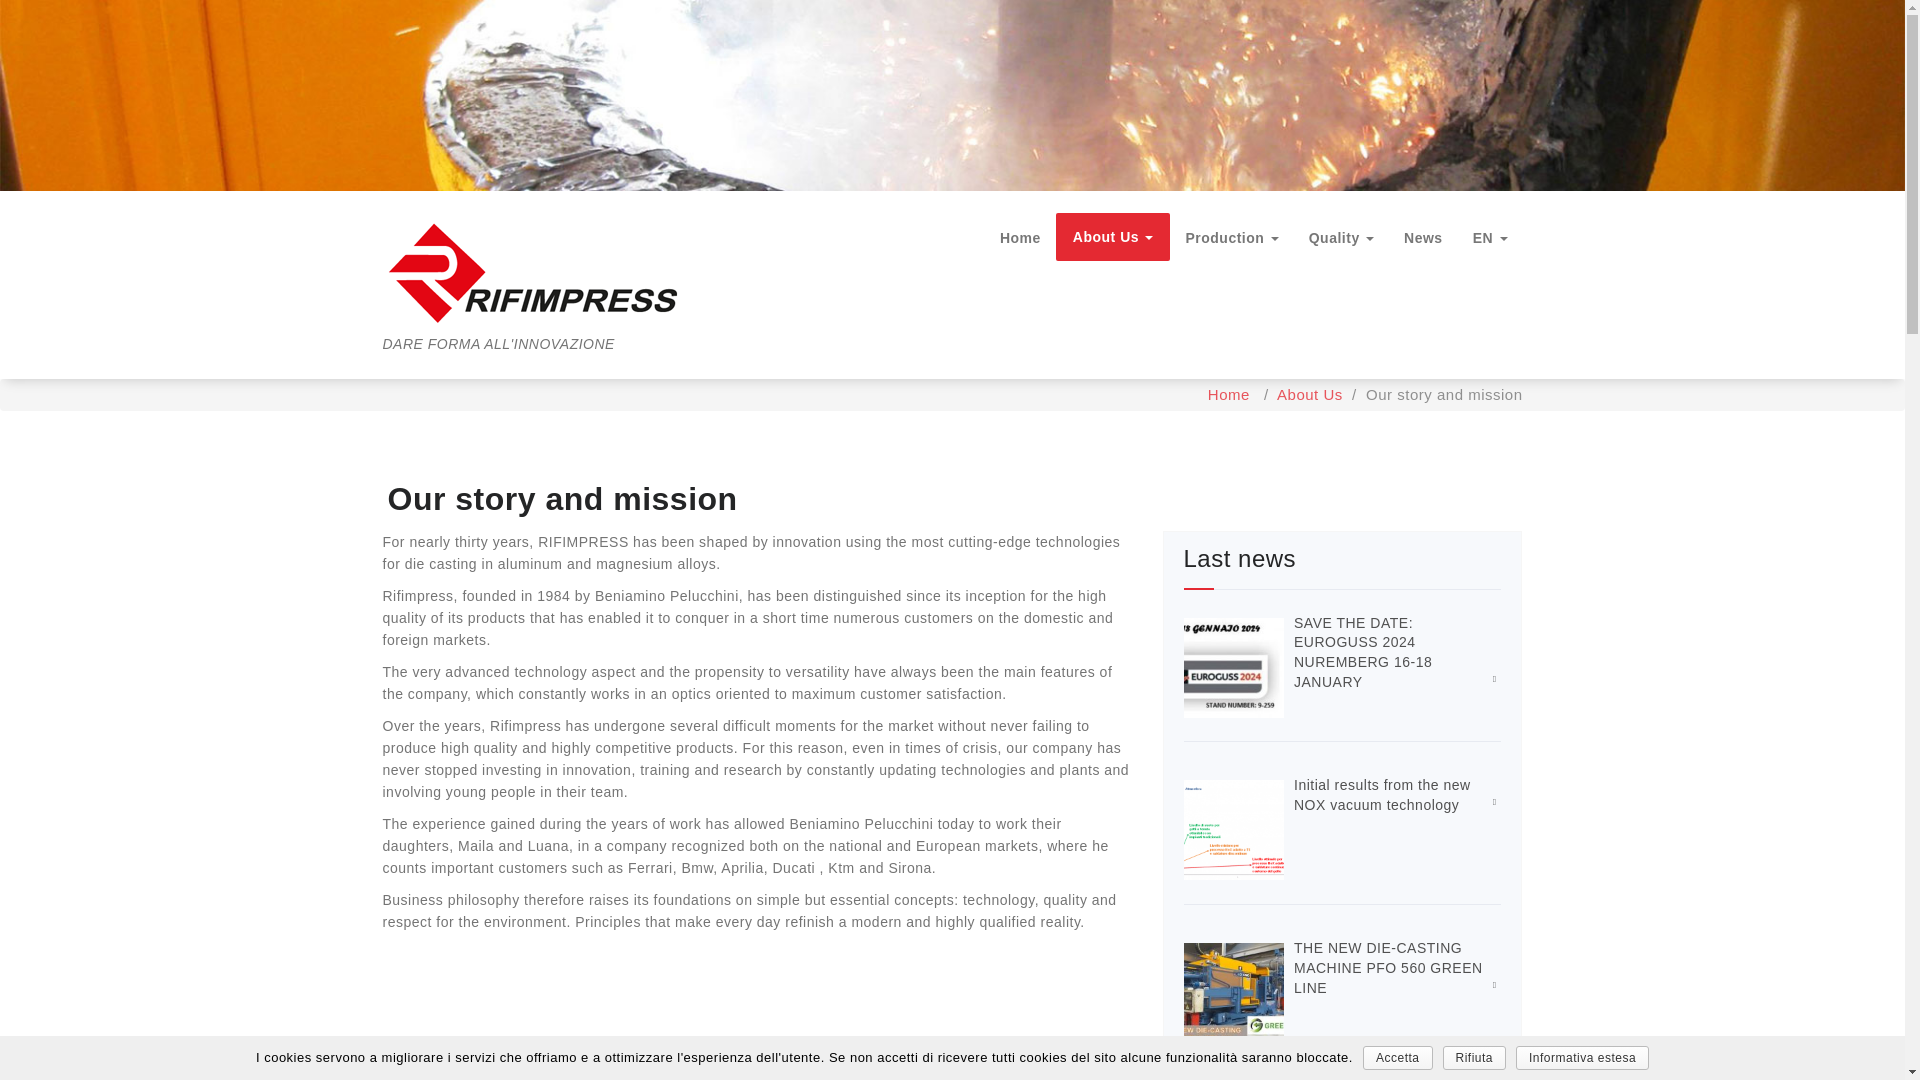  Describe the element at coordinates (1382, 794) in the screenshot. I see `Initial results from the new NOX vacuum technology` at that location.